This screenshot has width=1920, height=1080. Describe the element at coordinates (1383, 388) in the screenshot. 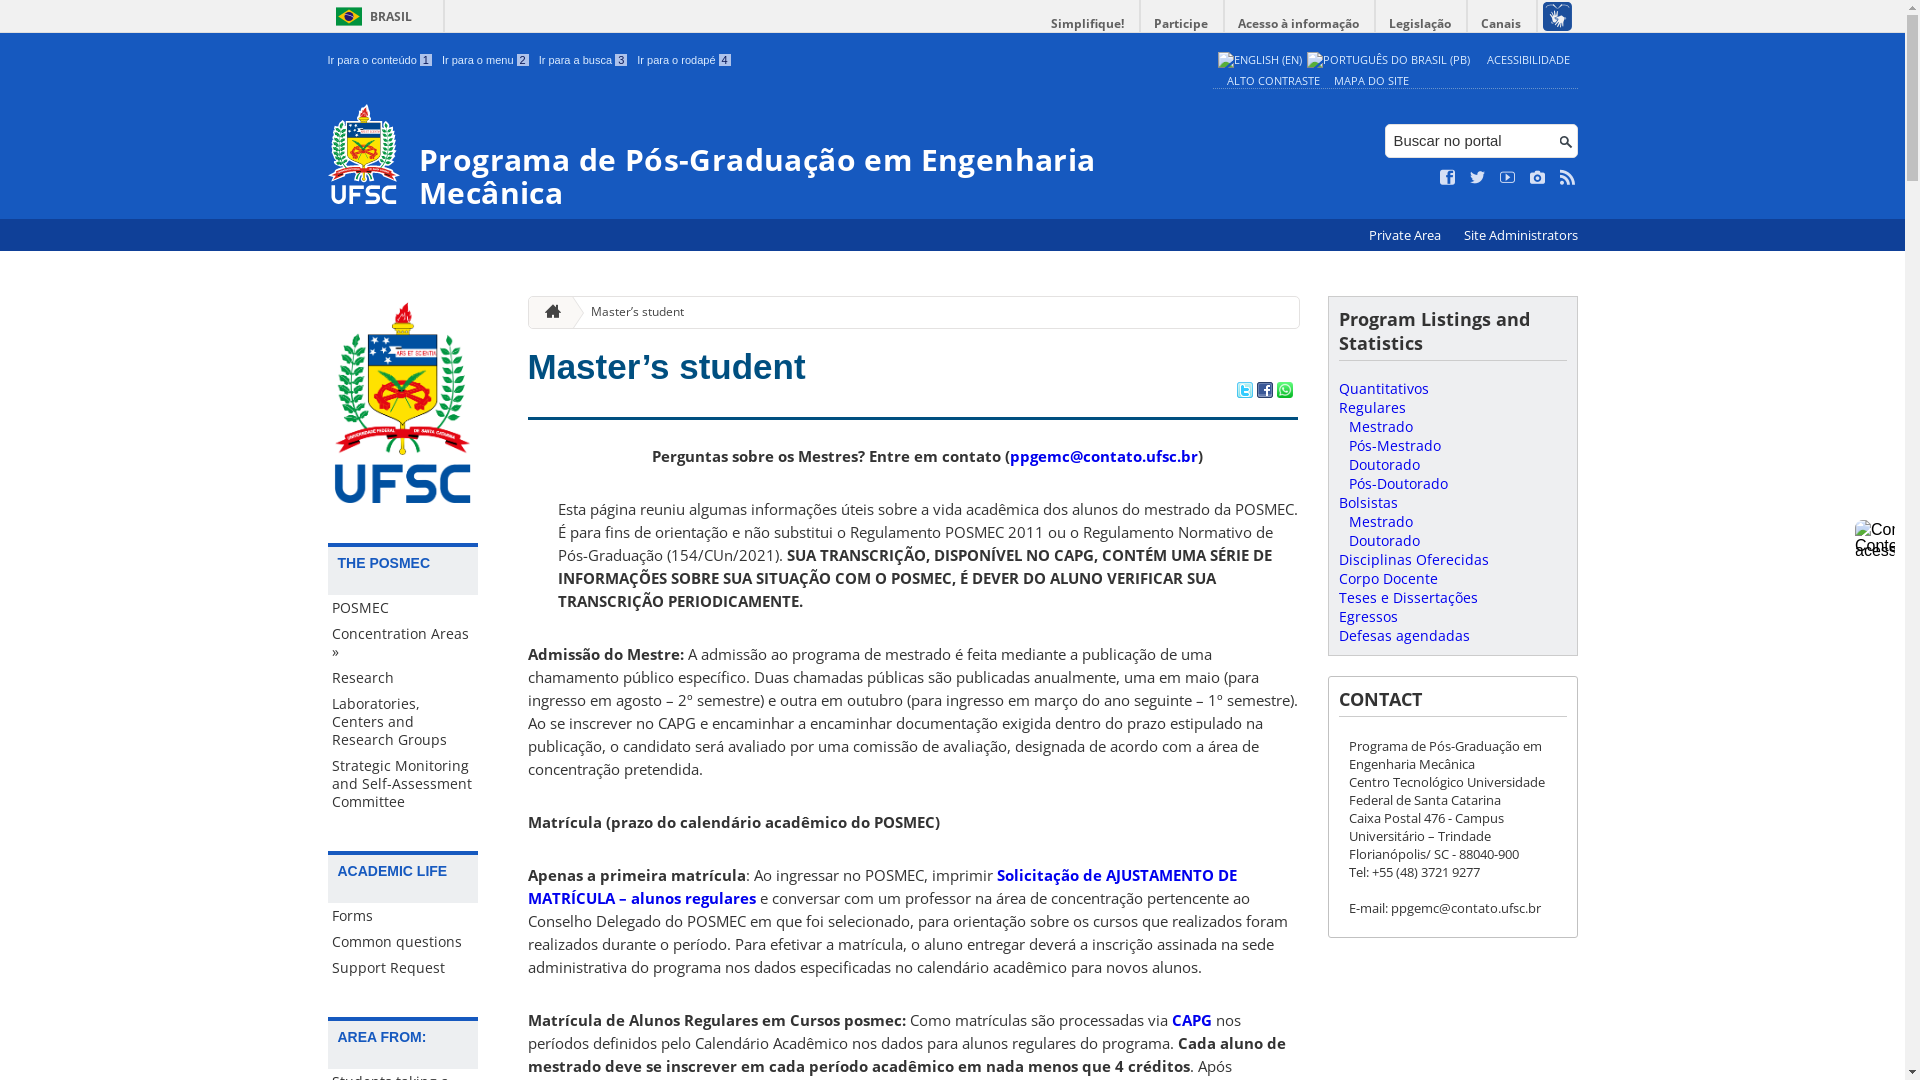

I see `Quantitativos` at that location.